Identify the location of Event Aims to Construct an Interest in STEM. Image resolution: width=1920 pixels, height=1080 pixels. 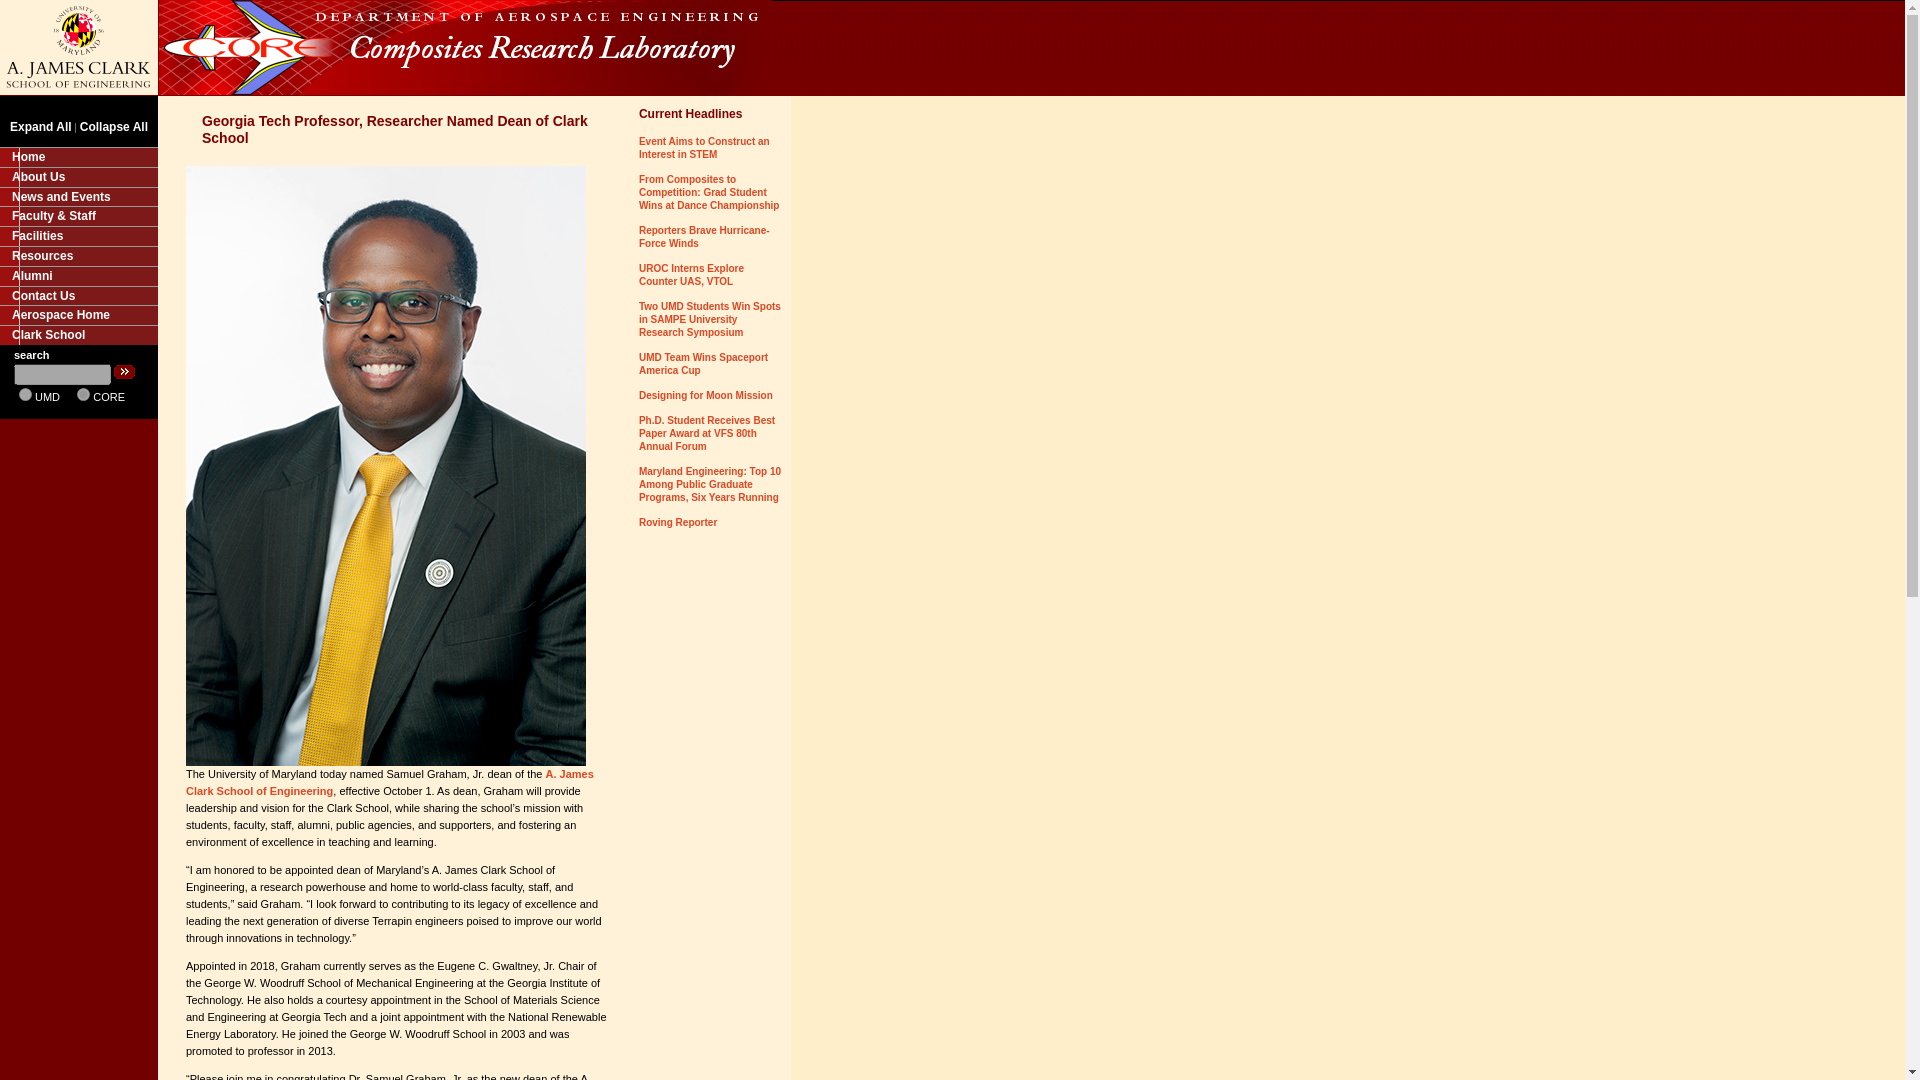
(704, 148).